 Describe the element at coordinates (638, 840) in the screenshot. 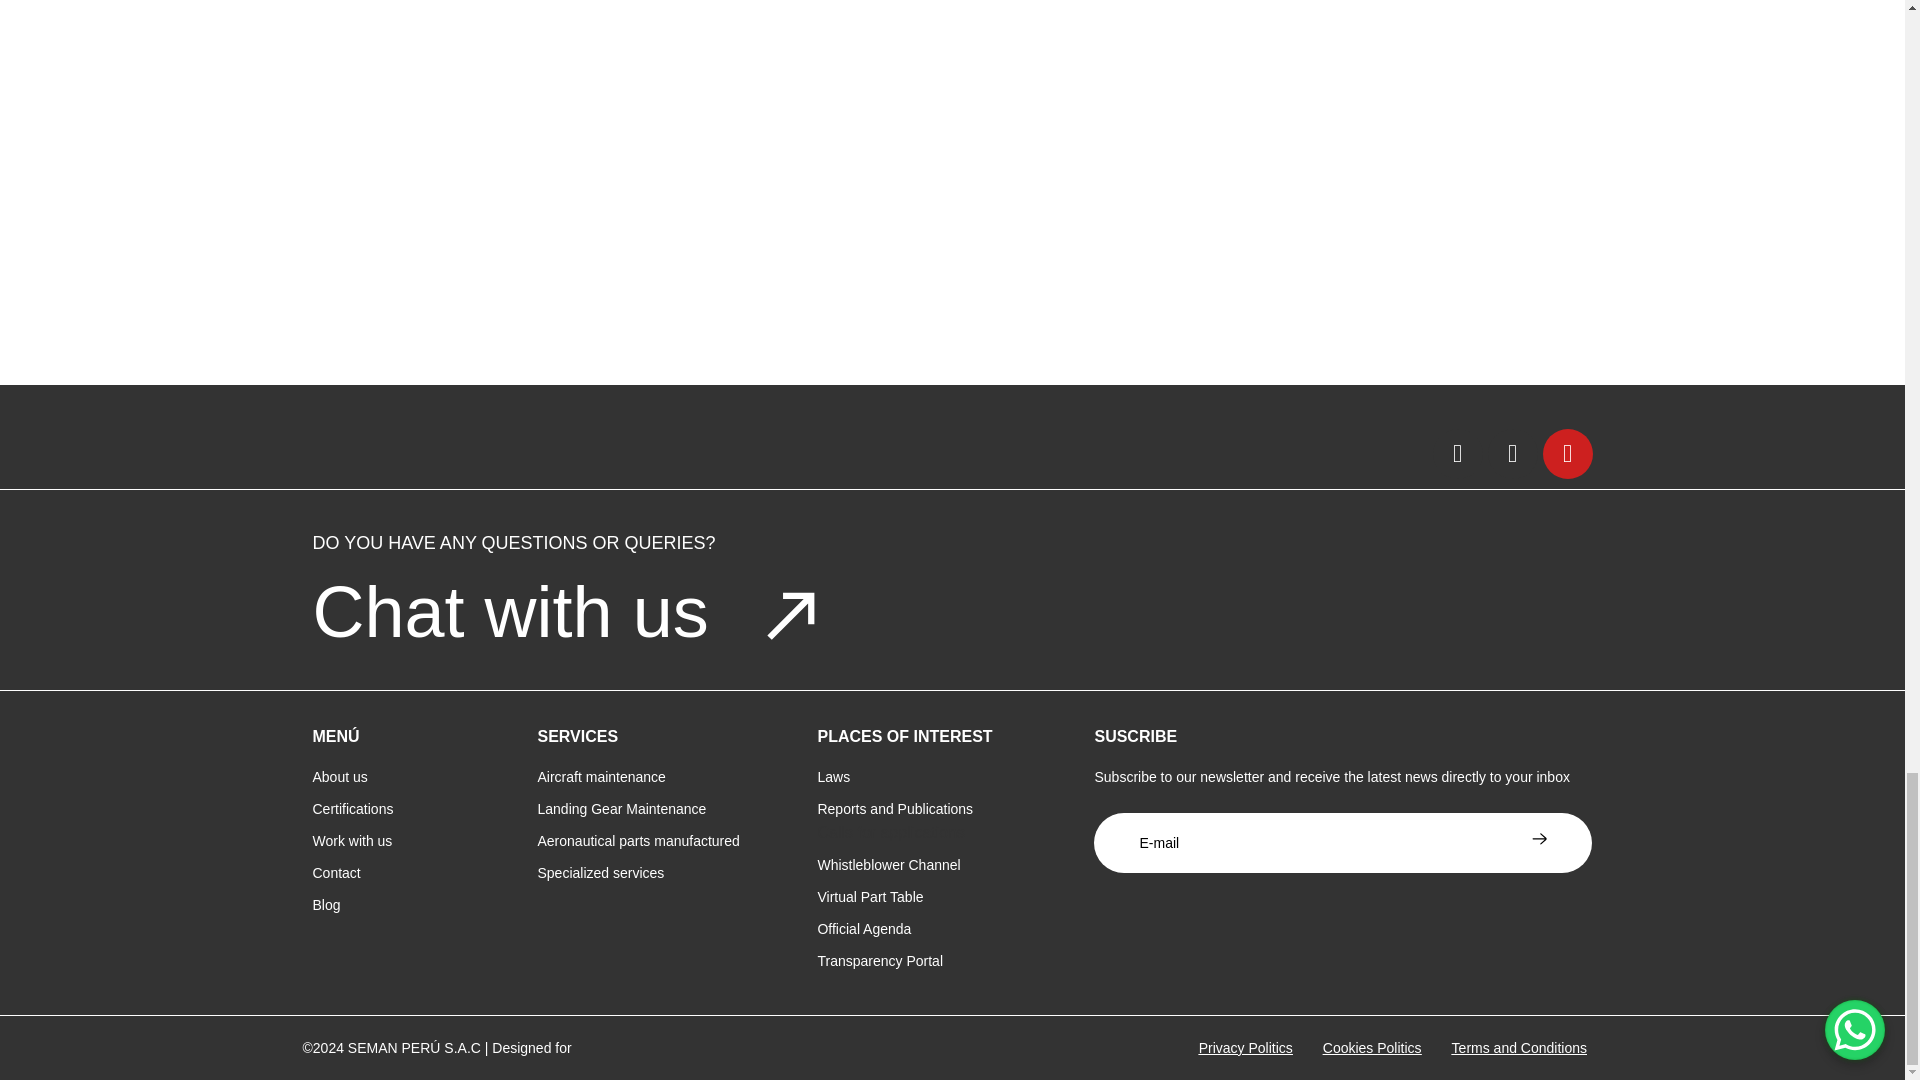

I see `Aeronautical parts manufactured` at that location.